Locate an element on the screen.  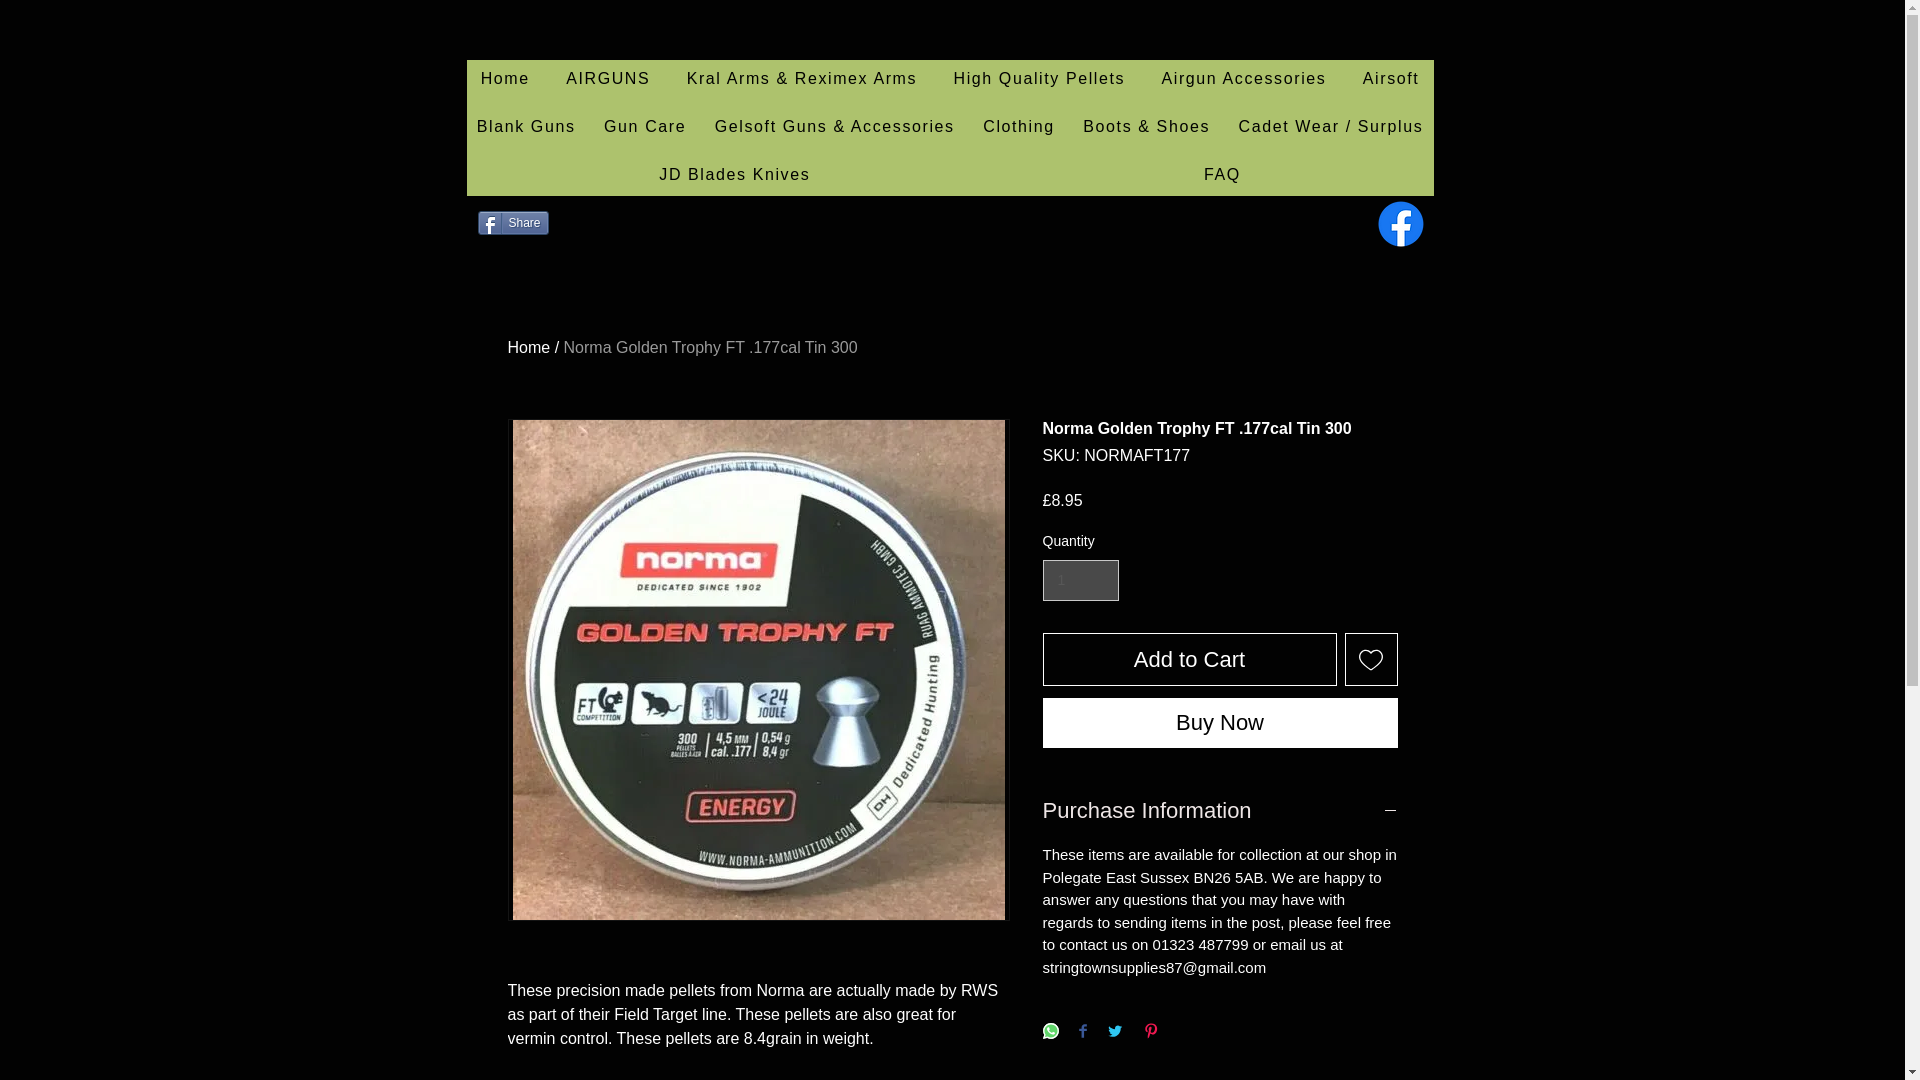
Home is located at coordinates (530, 348).